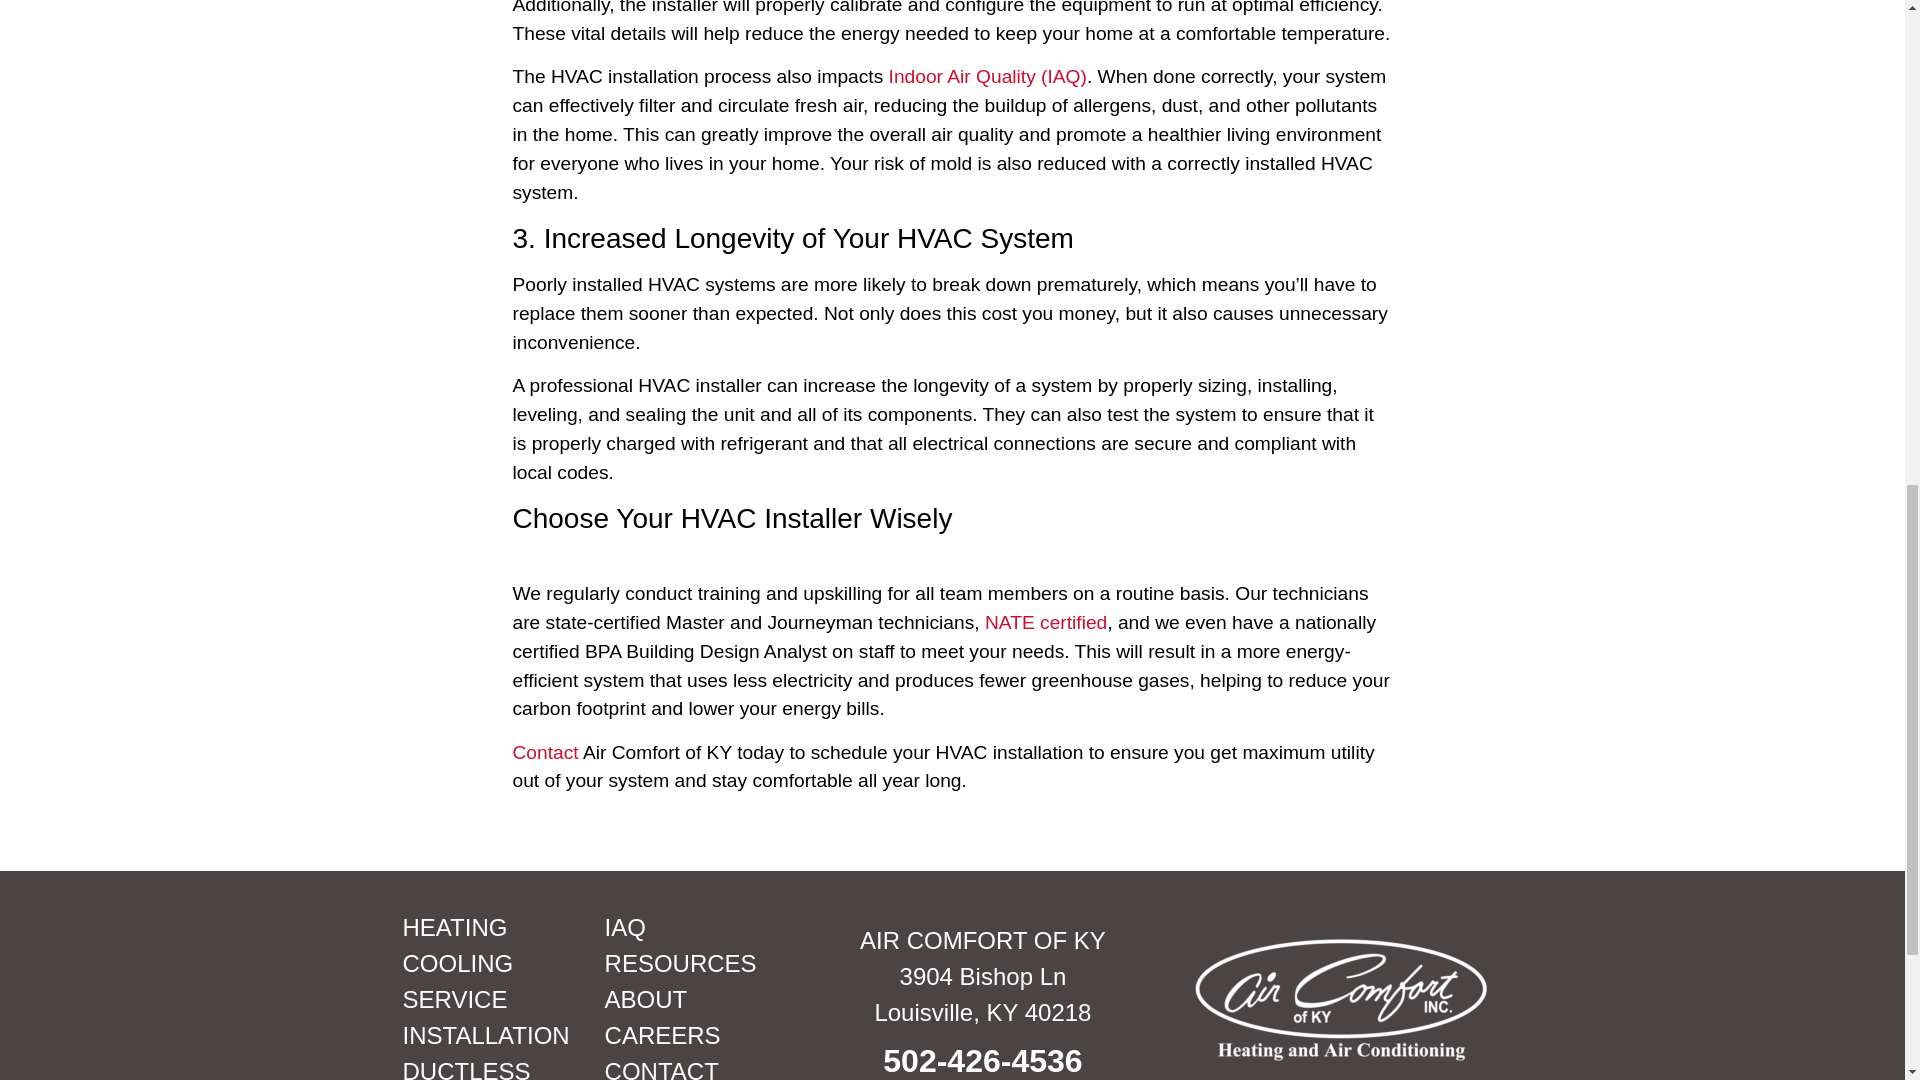  What do you see at coordinates (696, 928) in the screenshot?
I see `IAQ` at bounding box center [696, 928].